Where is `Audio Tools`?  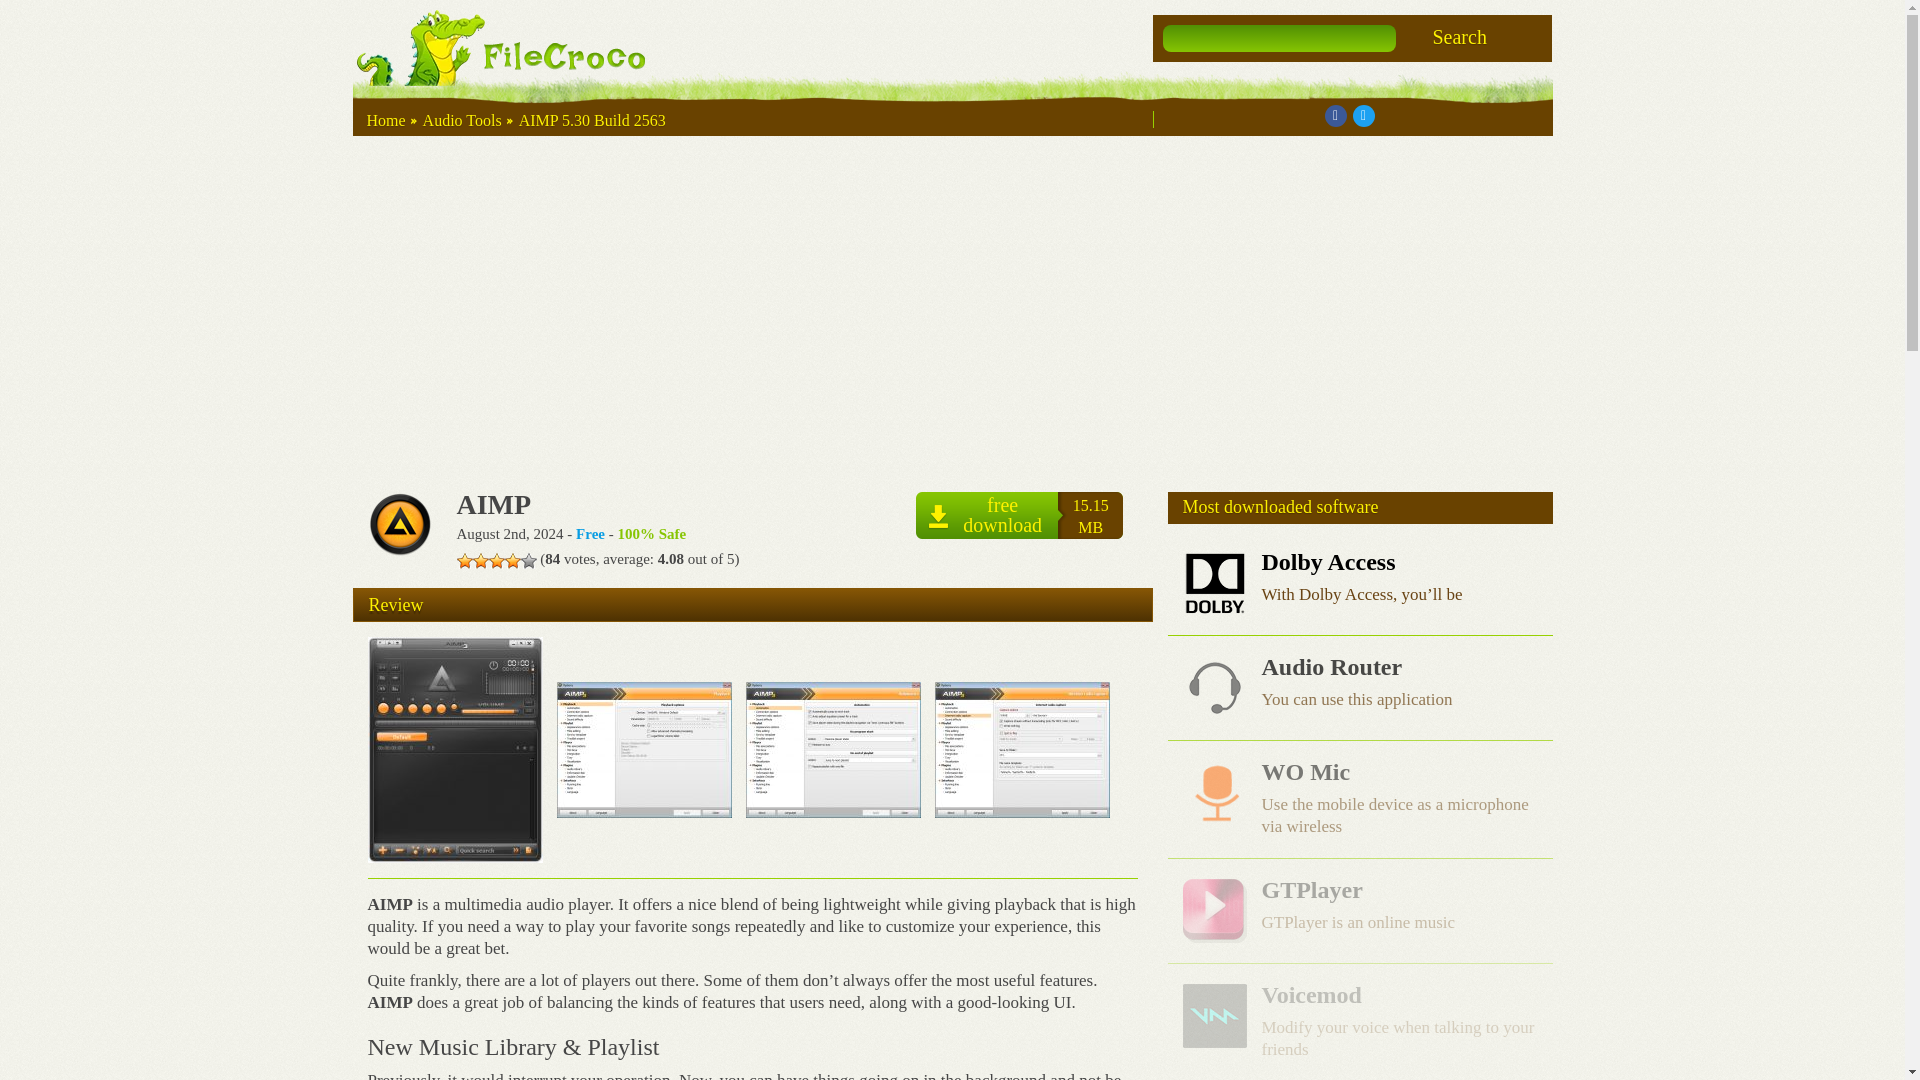
Audio Tools is located at coordinates (462, 120).